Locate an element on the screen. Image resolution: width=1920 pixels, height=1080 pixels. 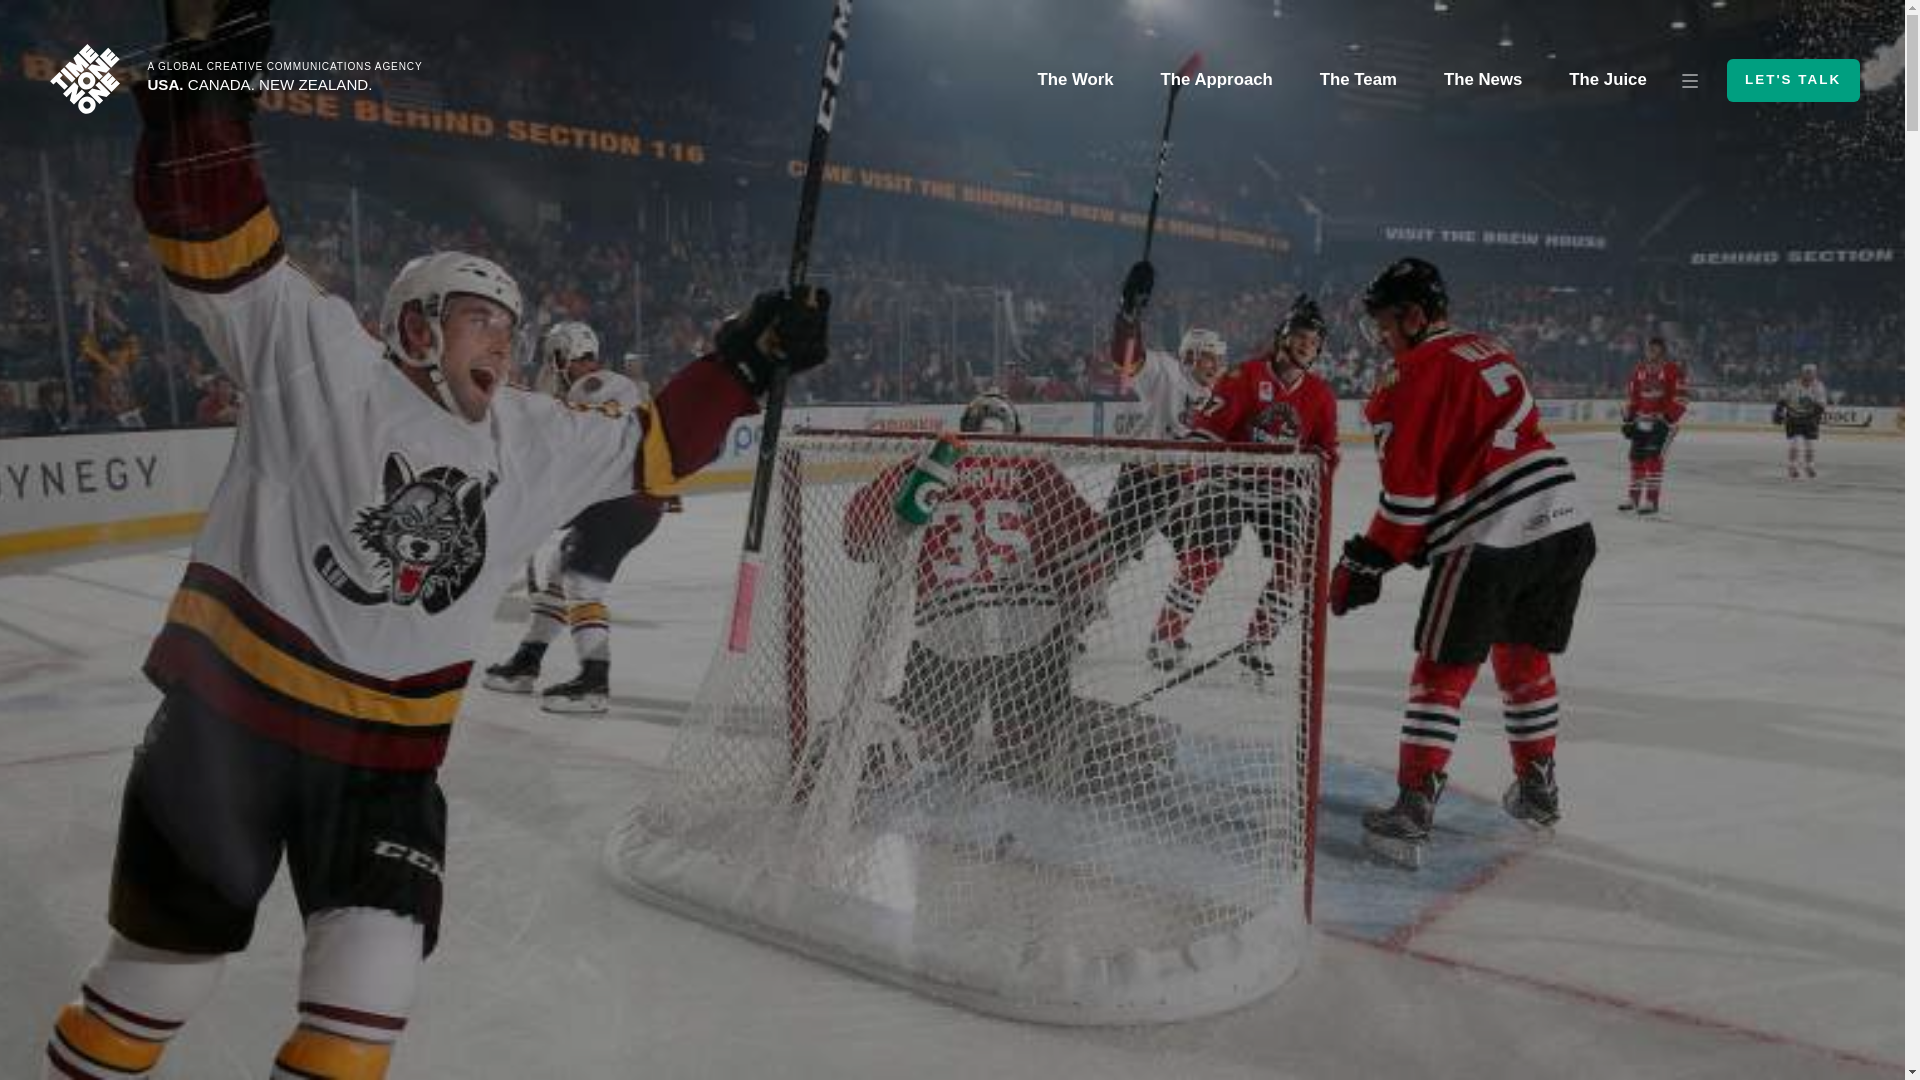
More is located at coordinates (1690, 80).